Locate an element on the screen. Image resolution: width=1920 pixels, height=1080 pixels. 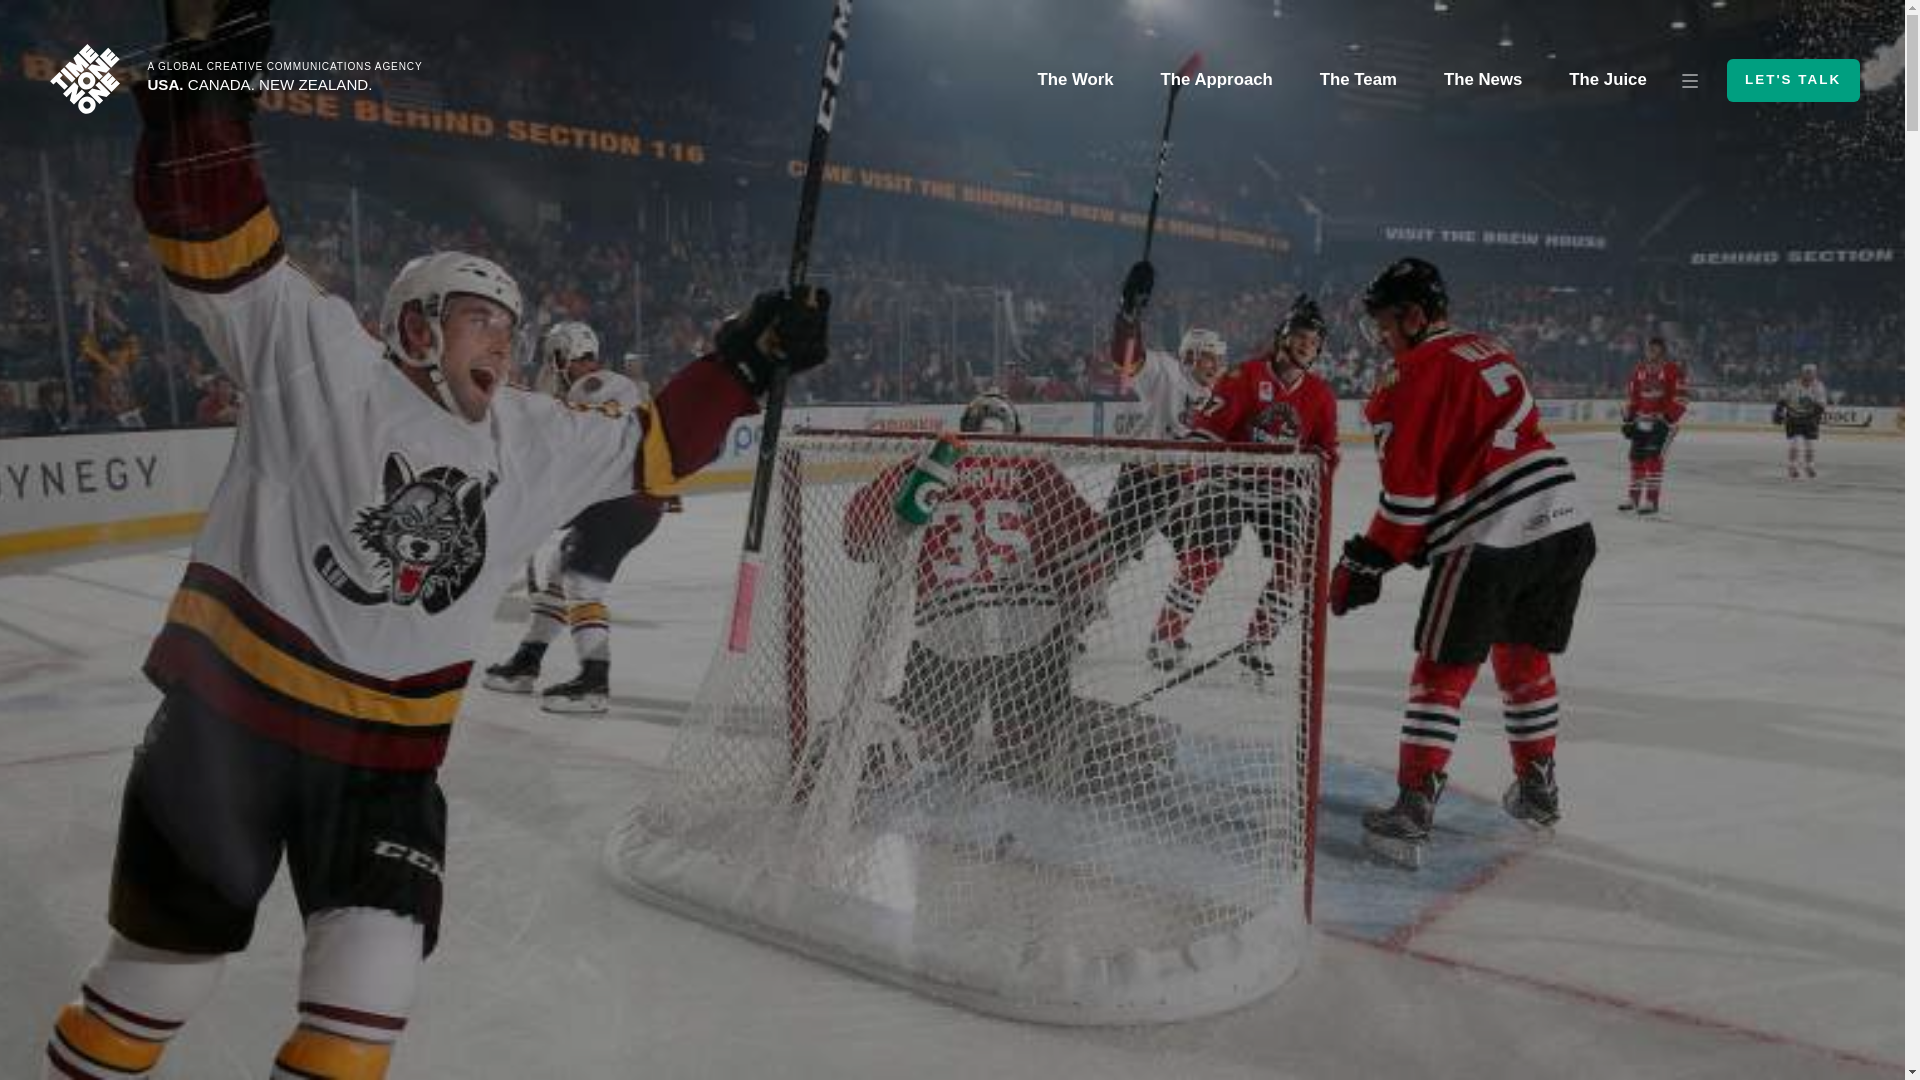
More is located at coordinates (1690, 80).